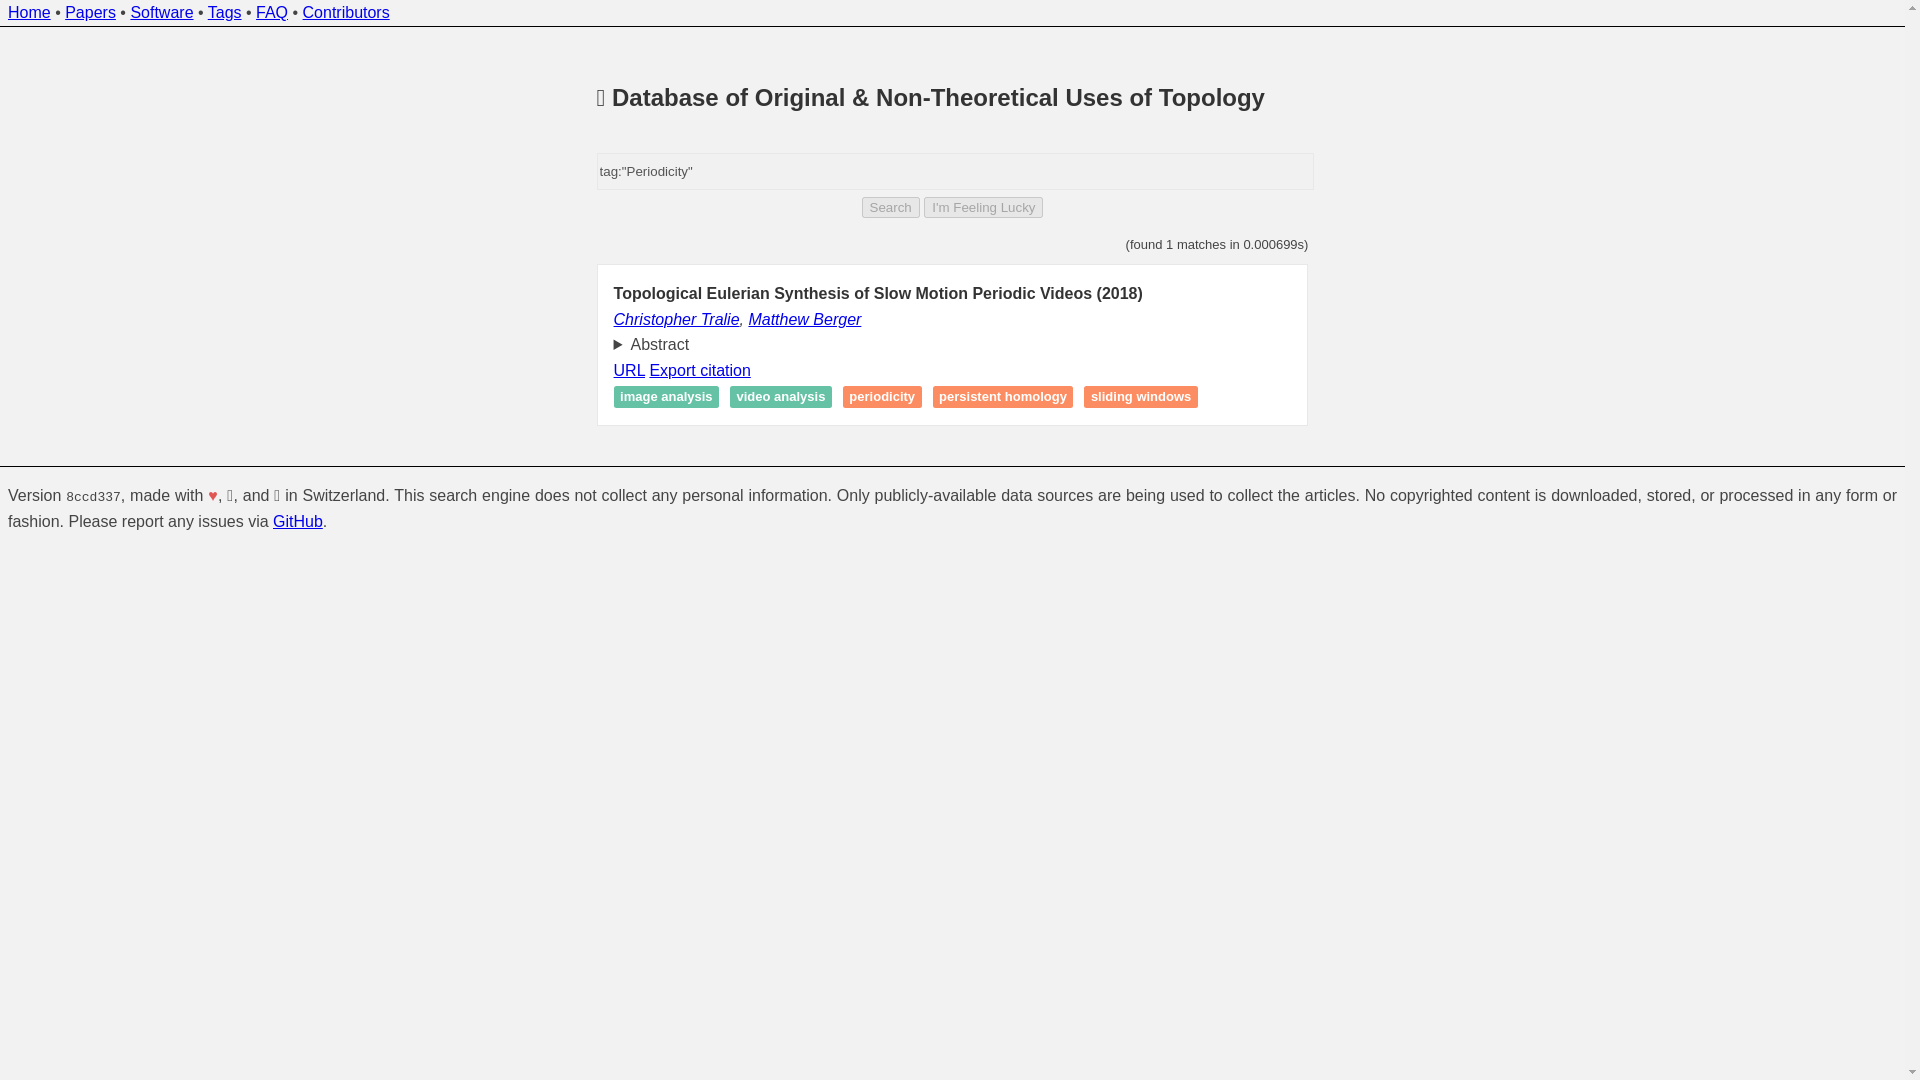 Image resolution: width=1920 pixels, height=1080 pixels. Describe the element at coordinates (676, 320) in the screenshot. I see `Christopher Tralie` at that location.